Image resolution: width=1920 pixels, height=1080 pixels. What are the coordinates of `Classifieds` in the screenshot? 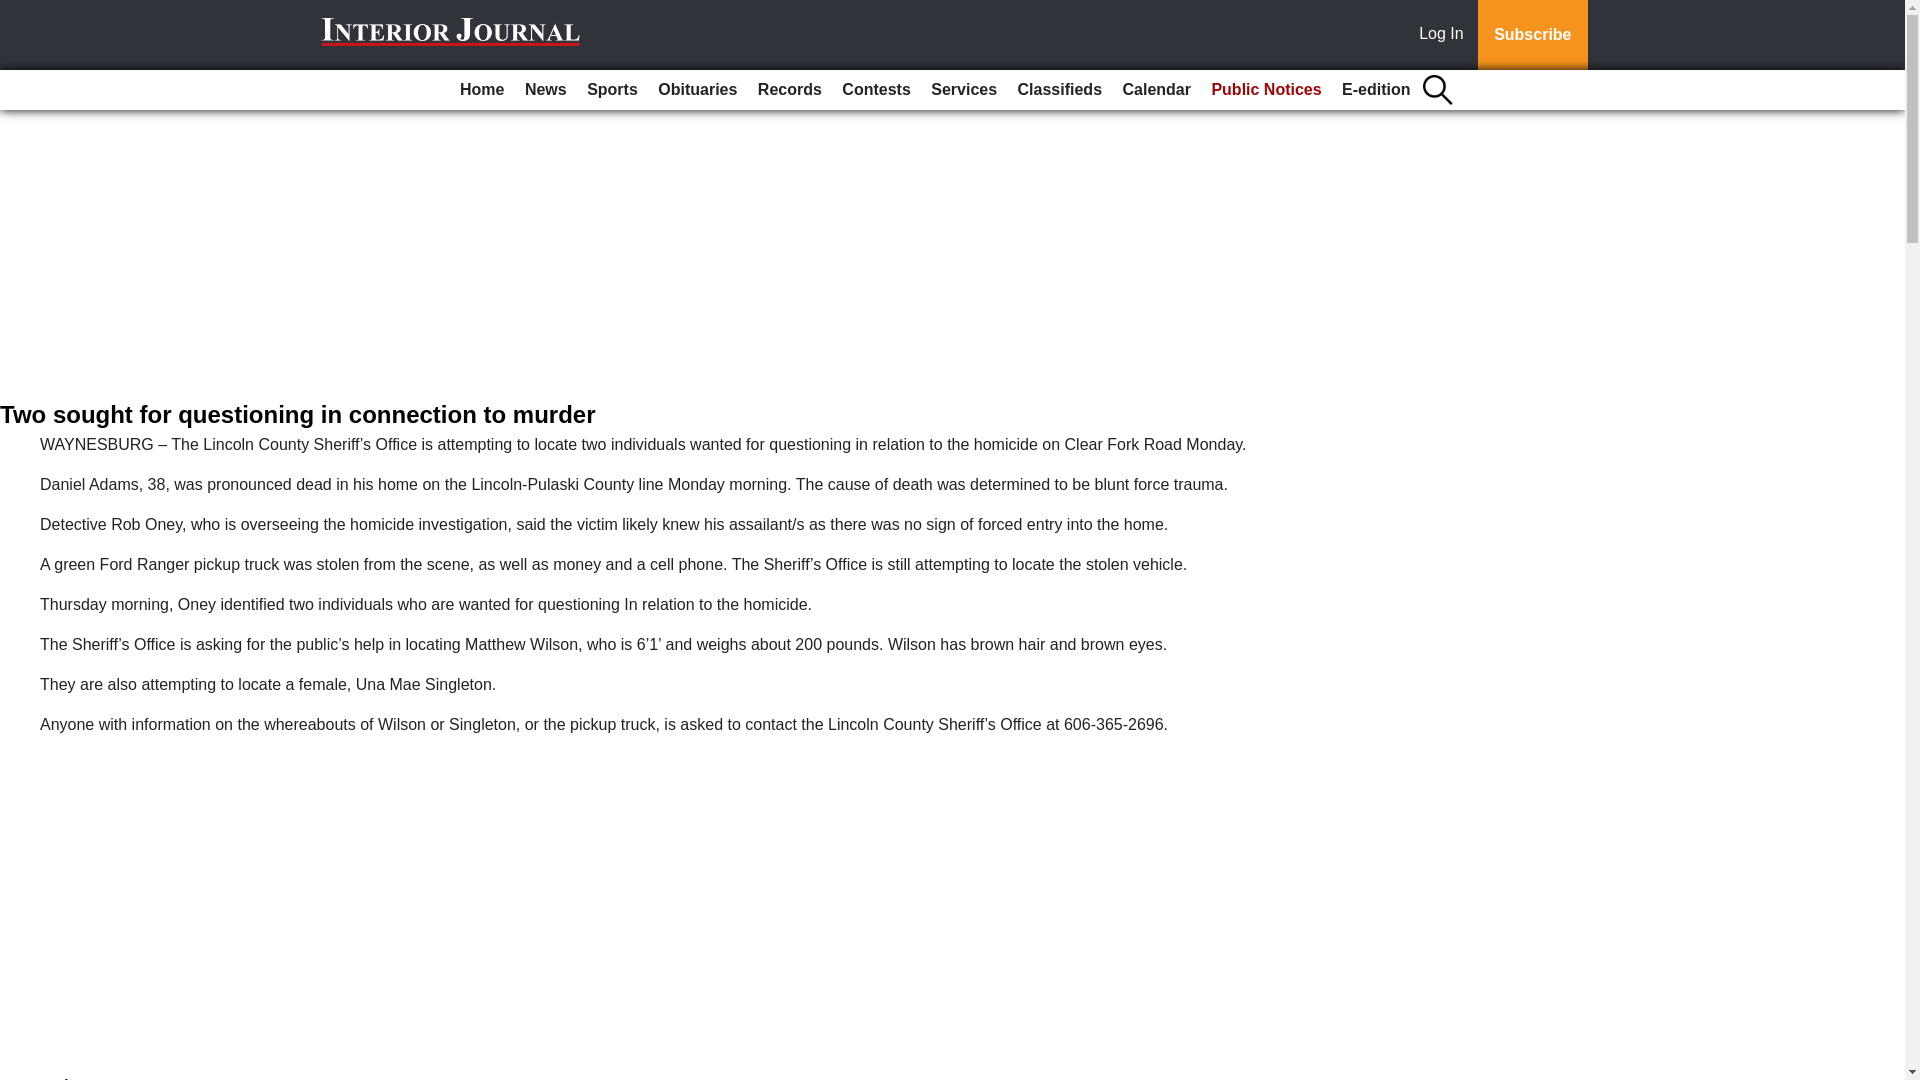 It's located at (1059, 90).